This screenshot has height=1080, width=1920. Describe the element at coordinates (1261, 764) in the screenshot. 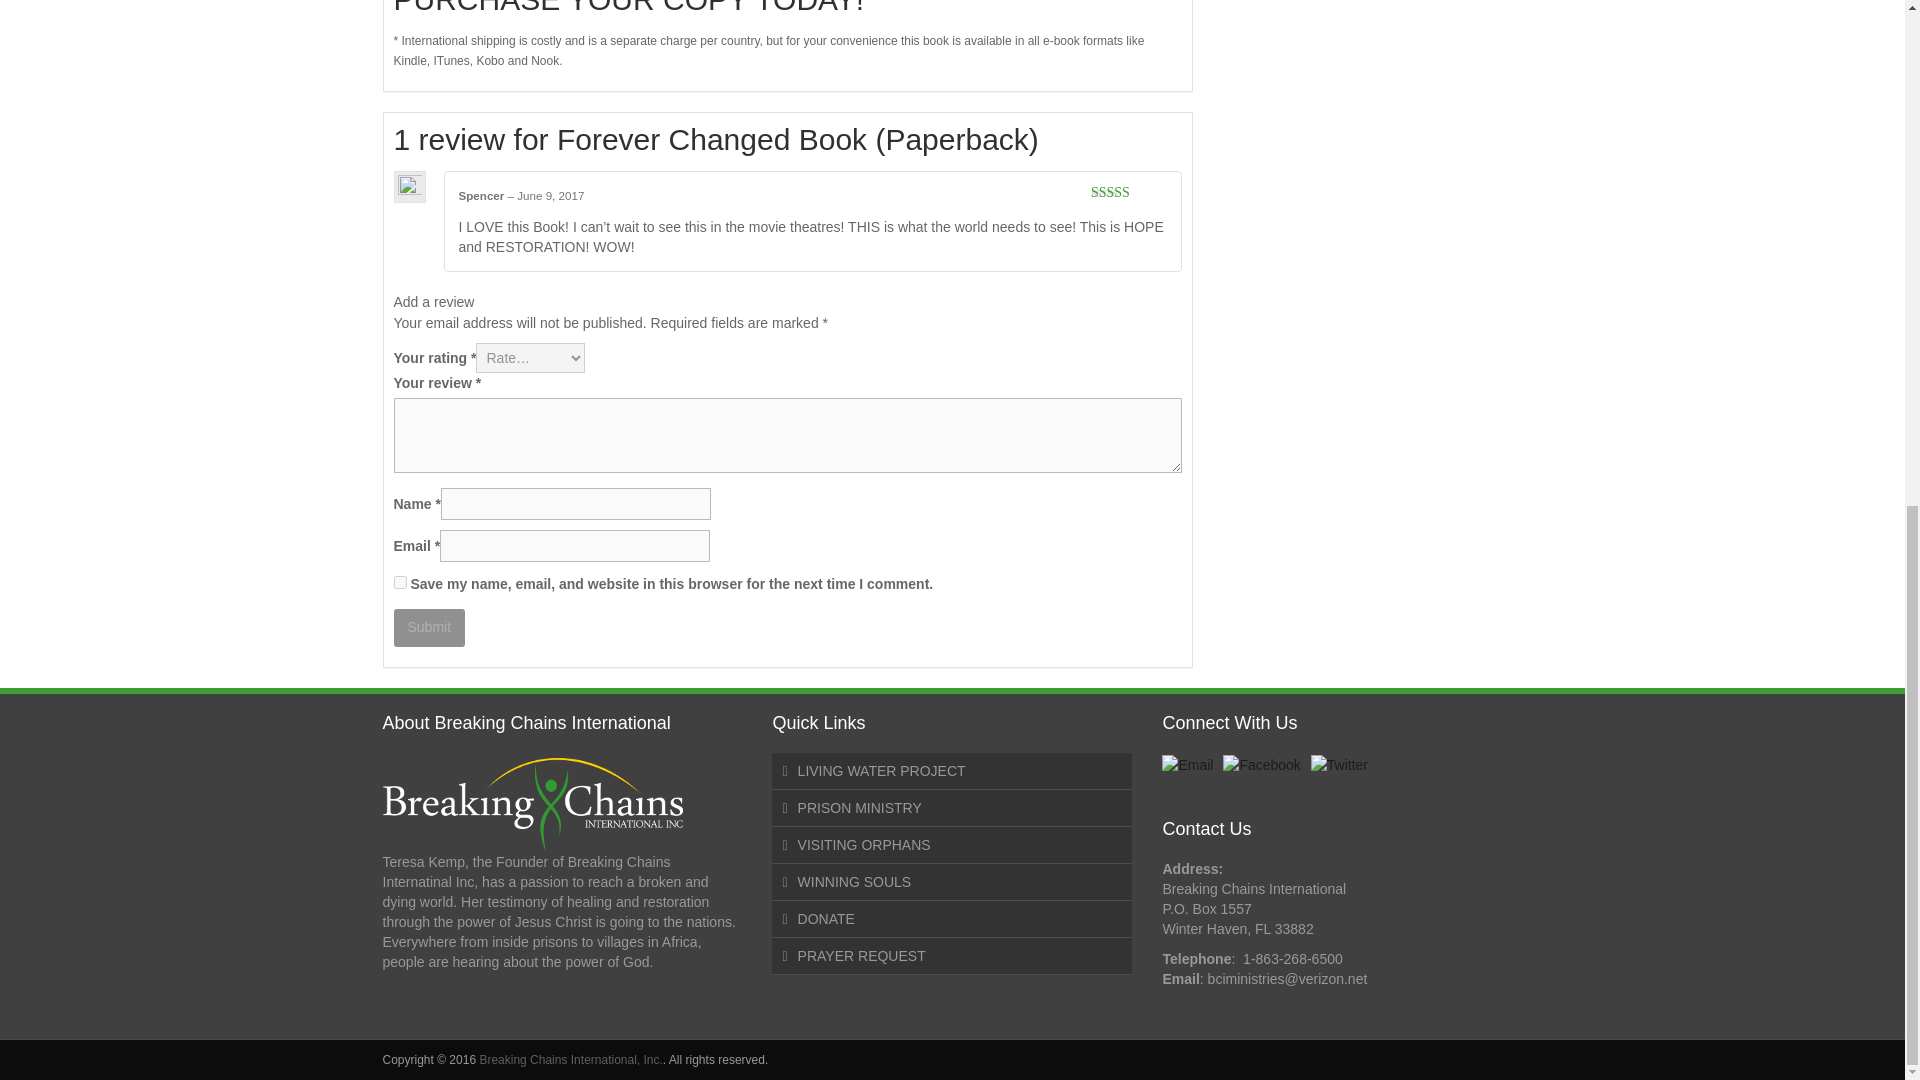

I see `Facebook` at that location.